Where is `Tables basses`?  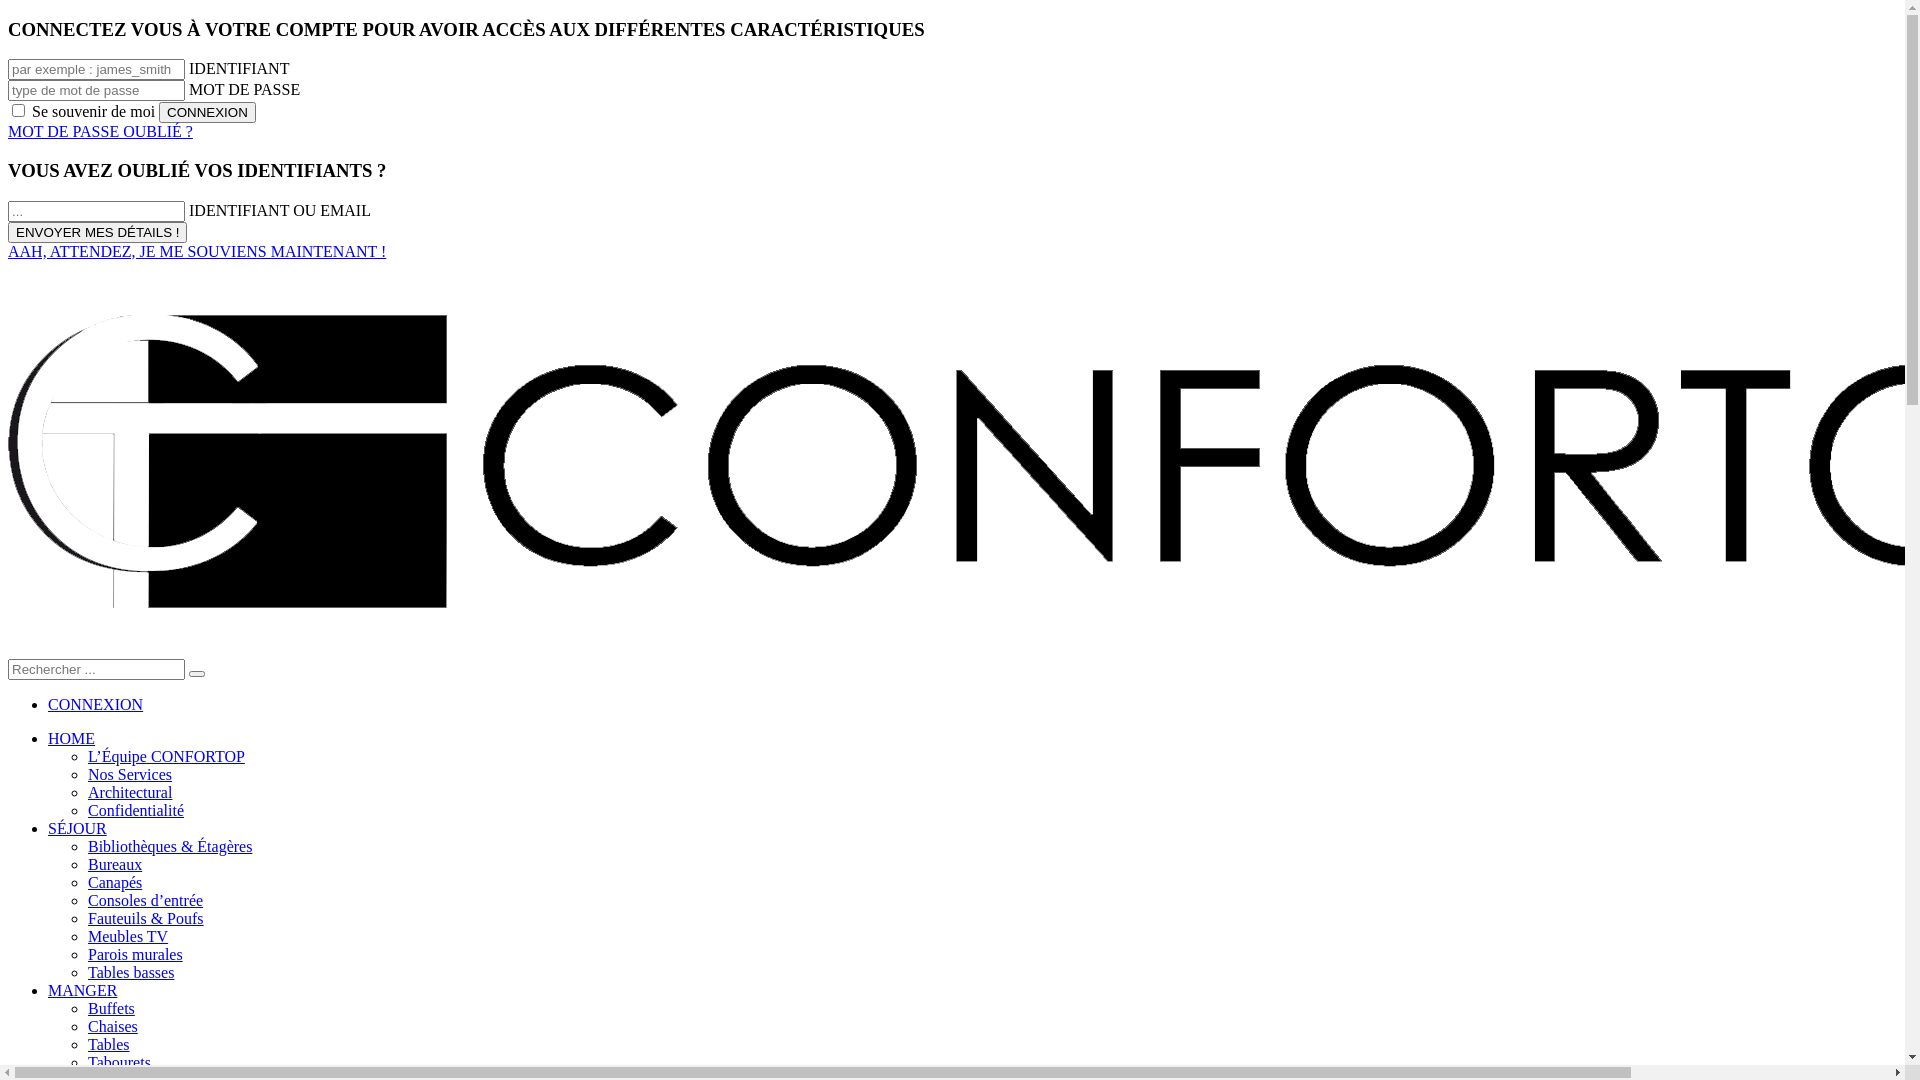
Tables basses is located at coordinates (131, 972).